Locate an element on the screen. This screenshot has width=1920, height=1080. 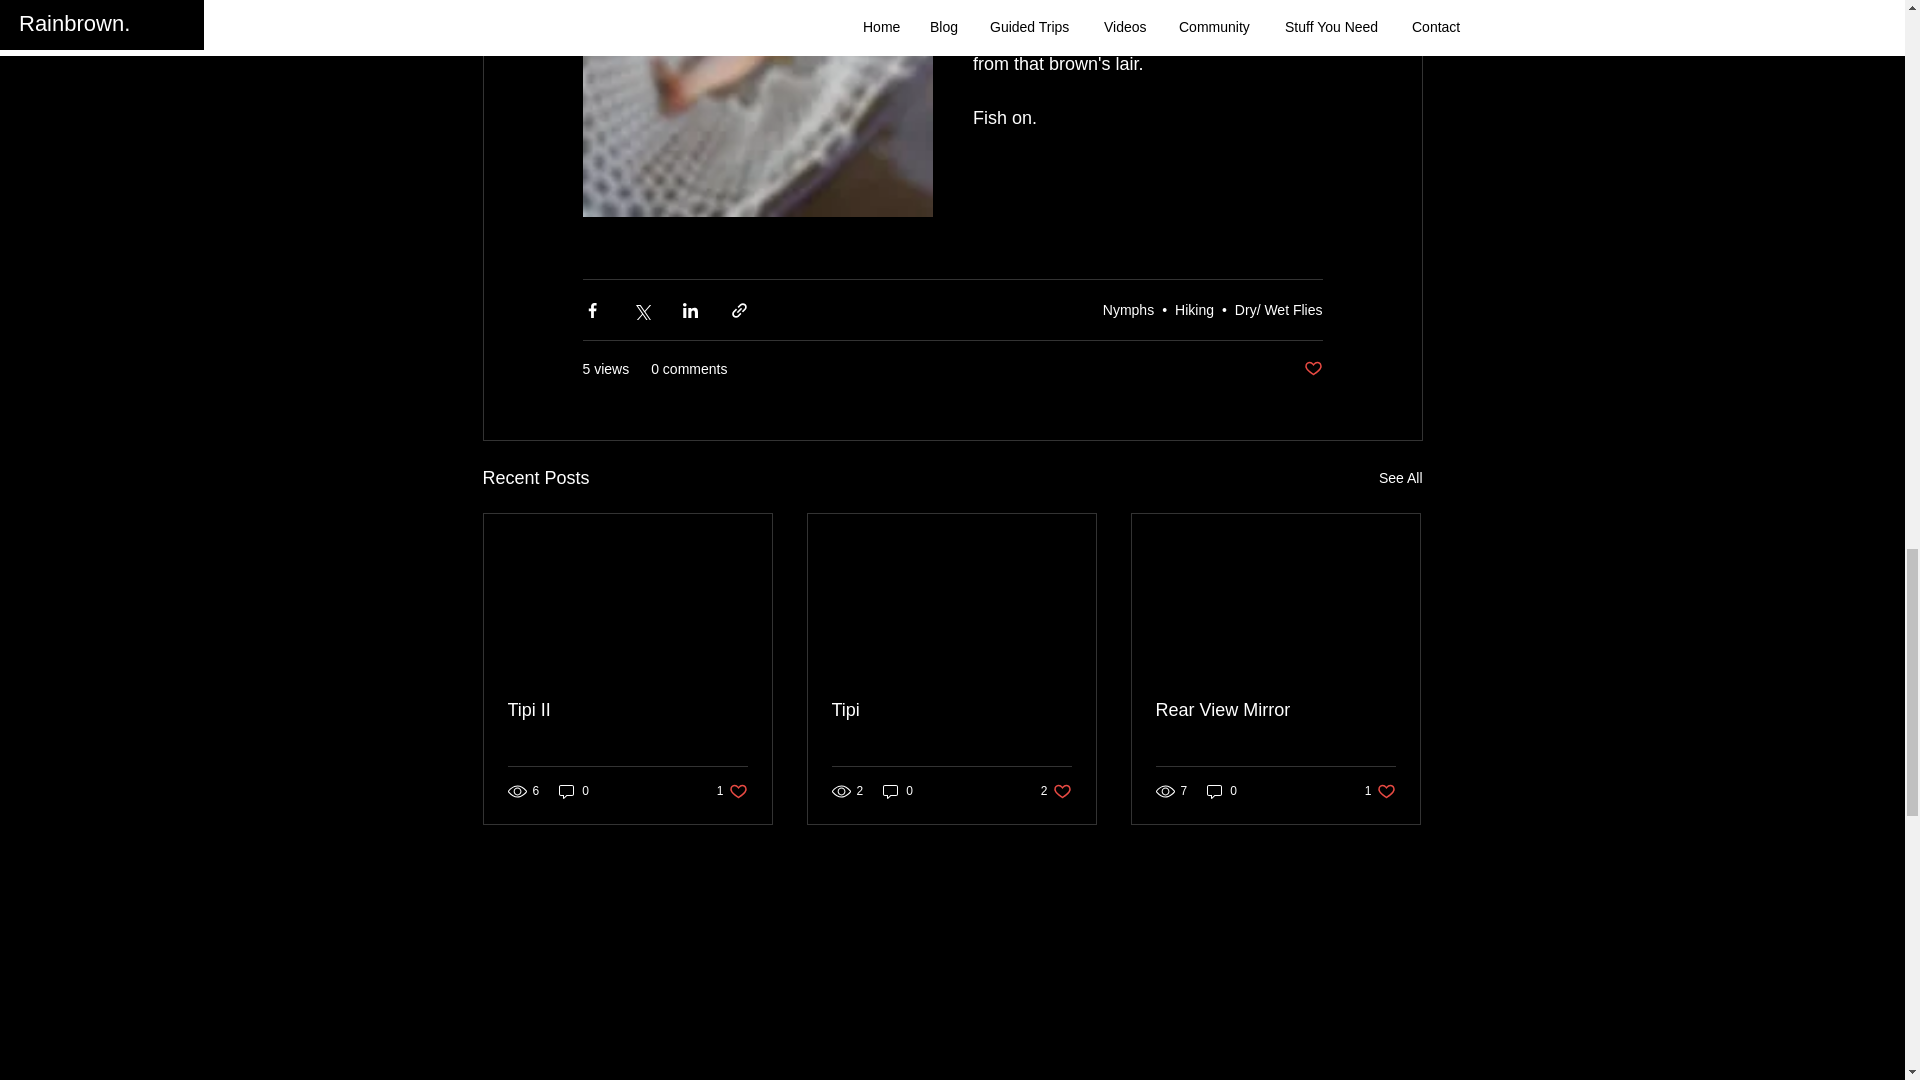
Tipi II is located at coordinates (628, 710).